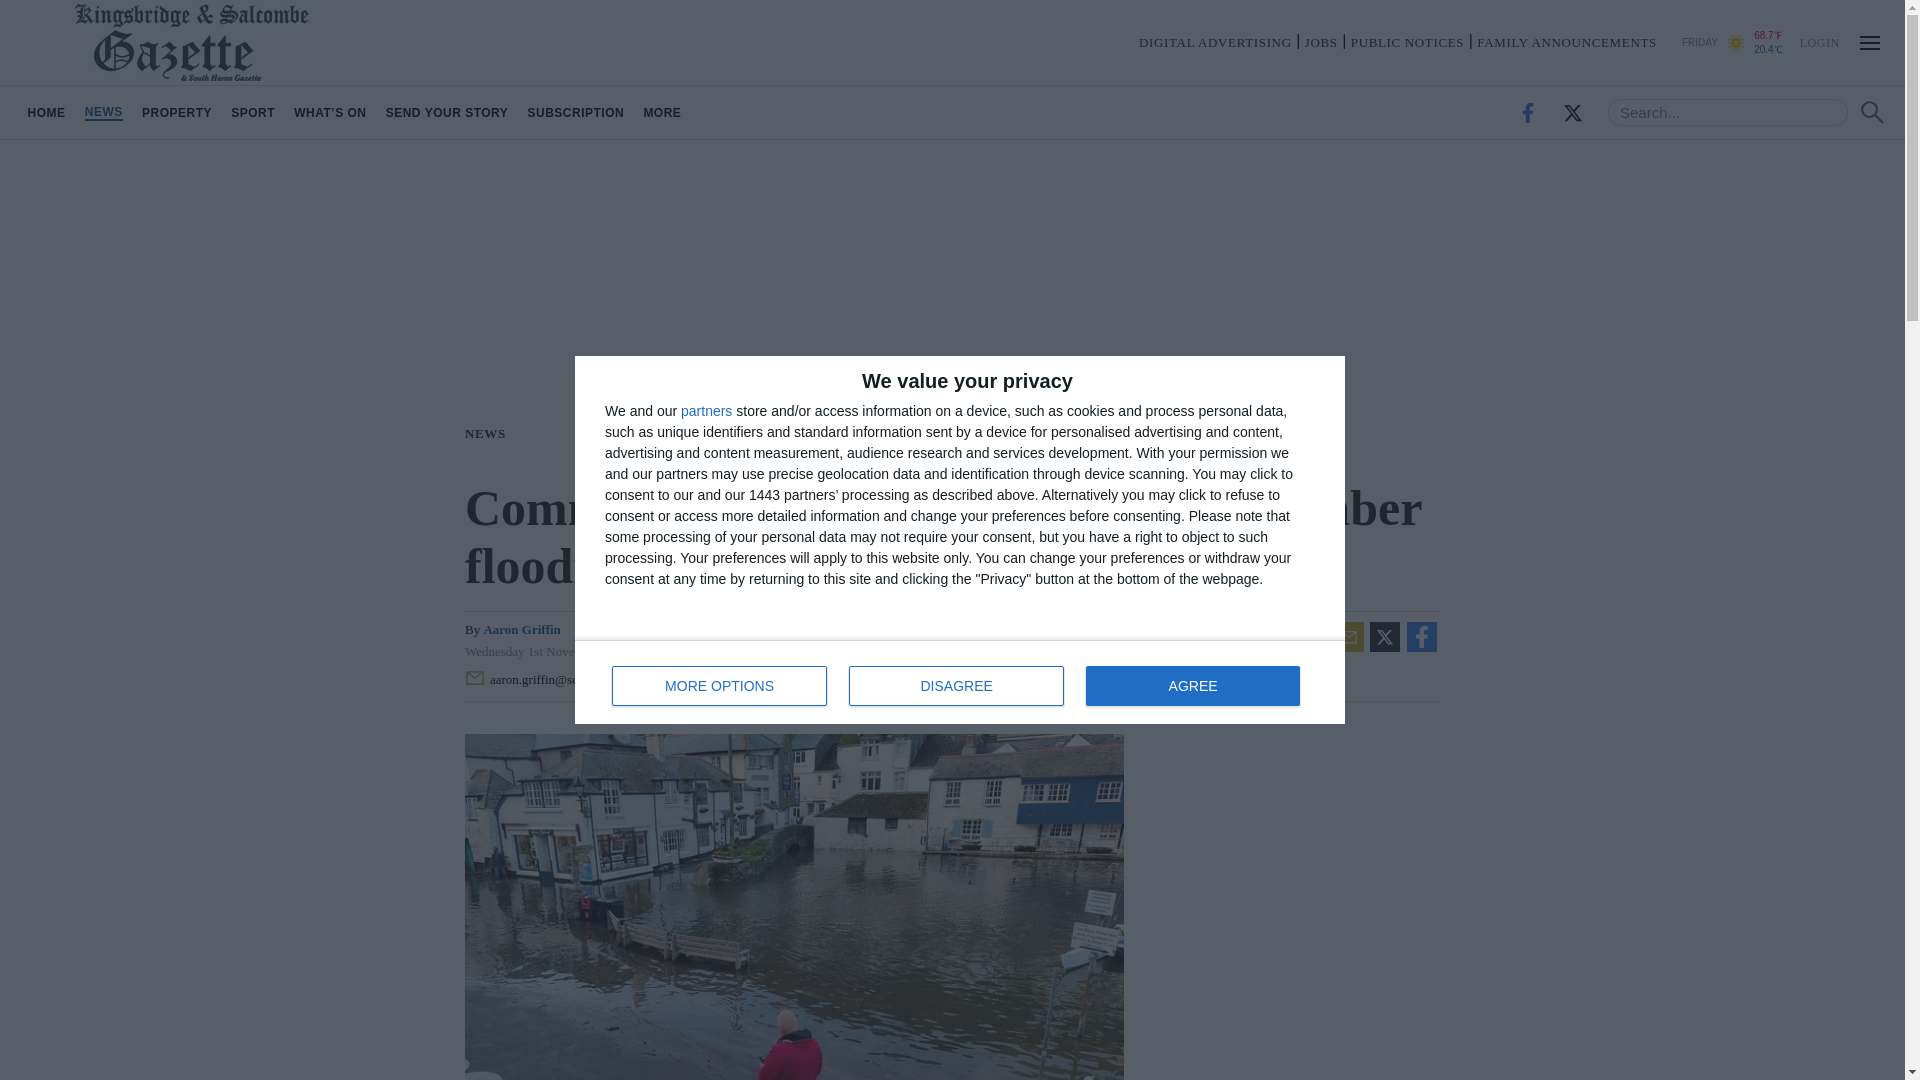 Image resolution: width=1920 pixels, height=1080 pixels. I want to click on NEWS, so click(522, 630).